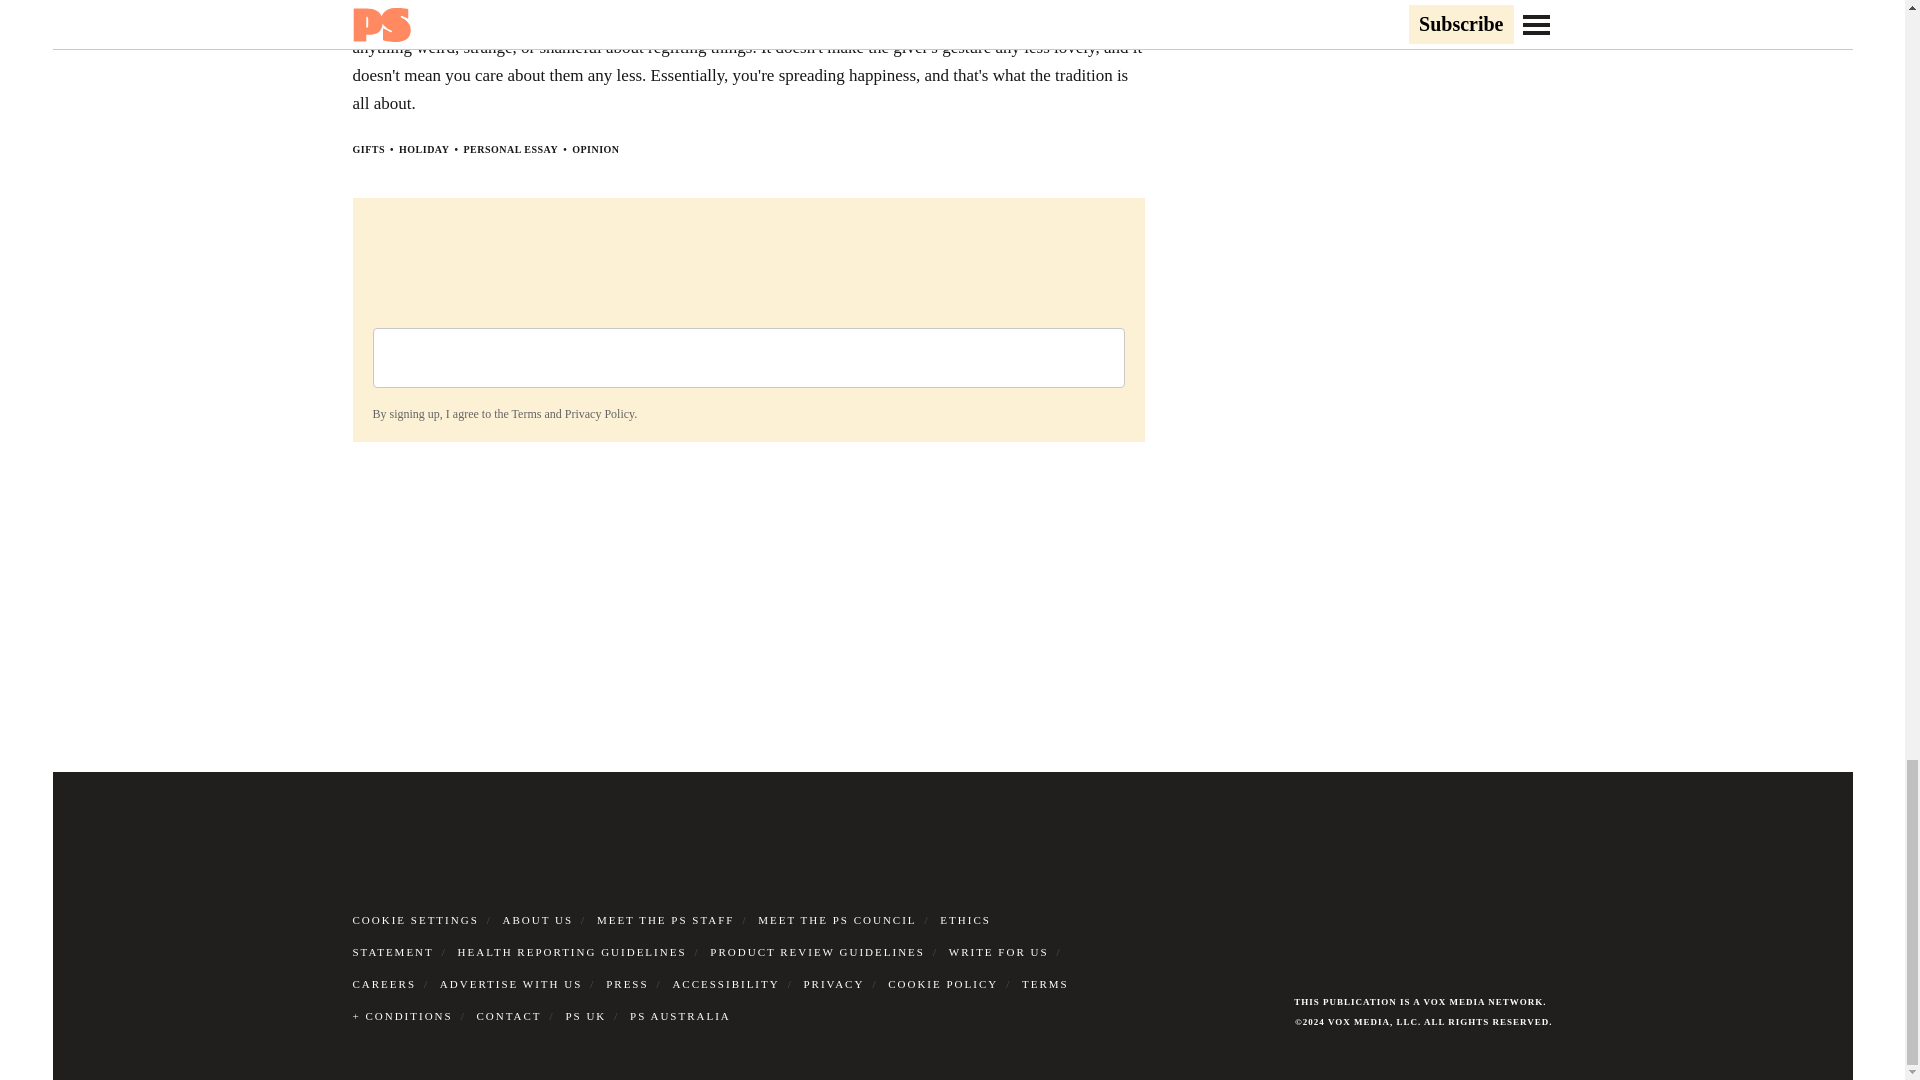 Image resolution: width=1920 pixels, height=1080 pixels. I want to click on MEET THE PS STAFF, so click(666, 919).